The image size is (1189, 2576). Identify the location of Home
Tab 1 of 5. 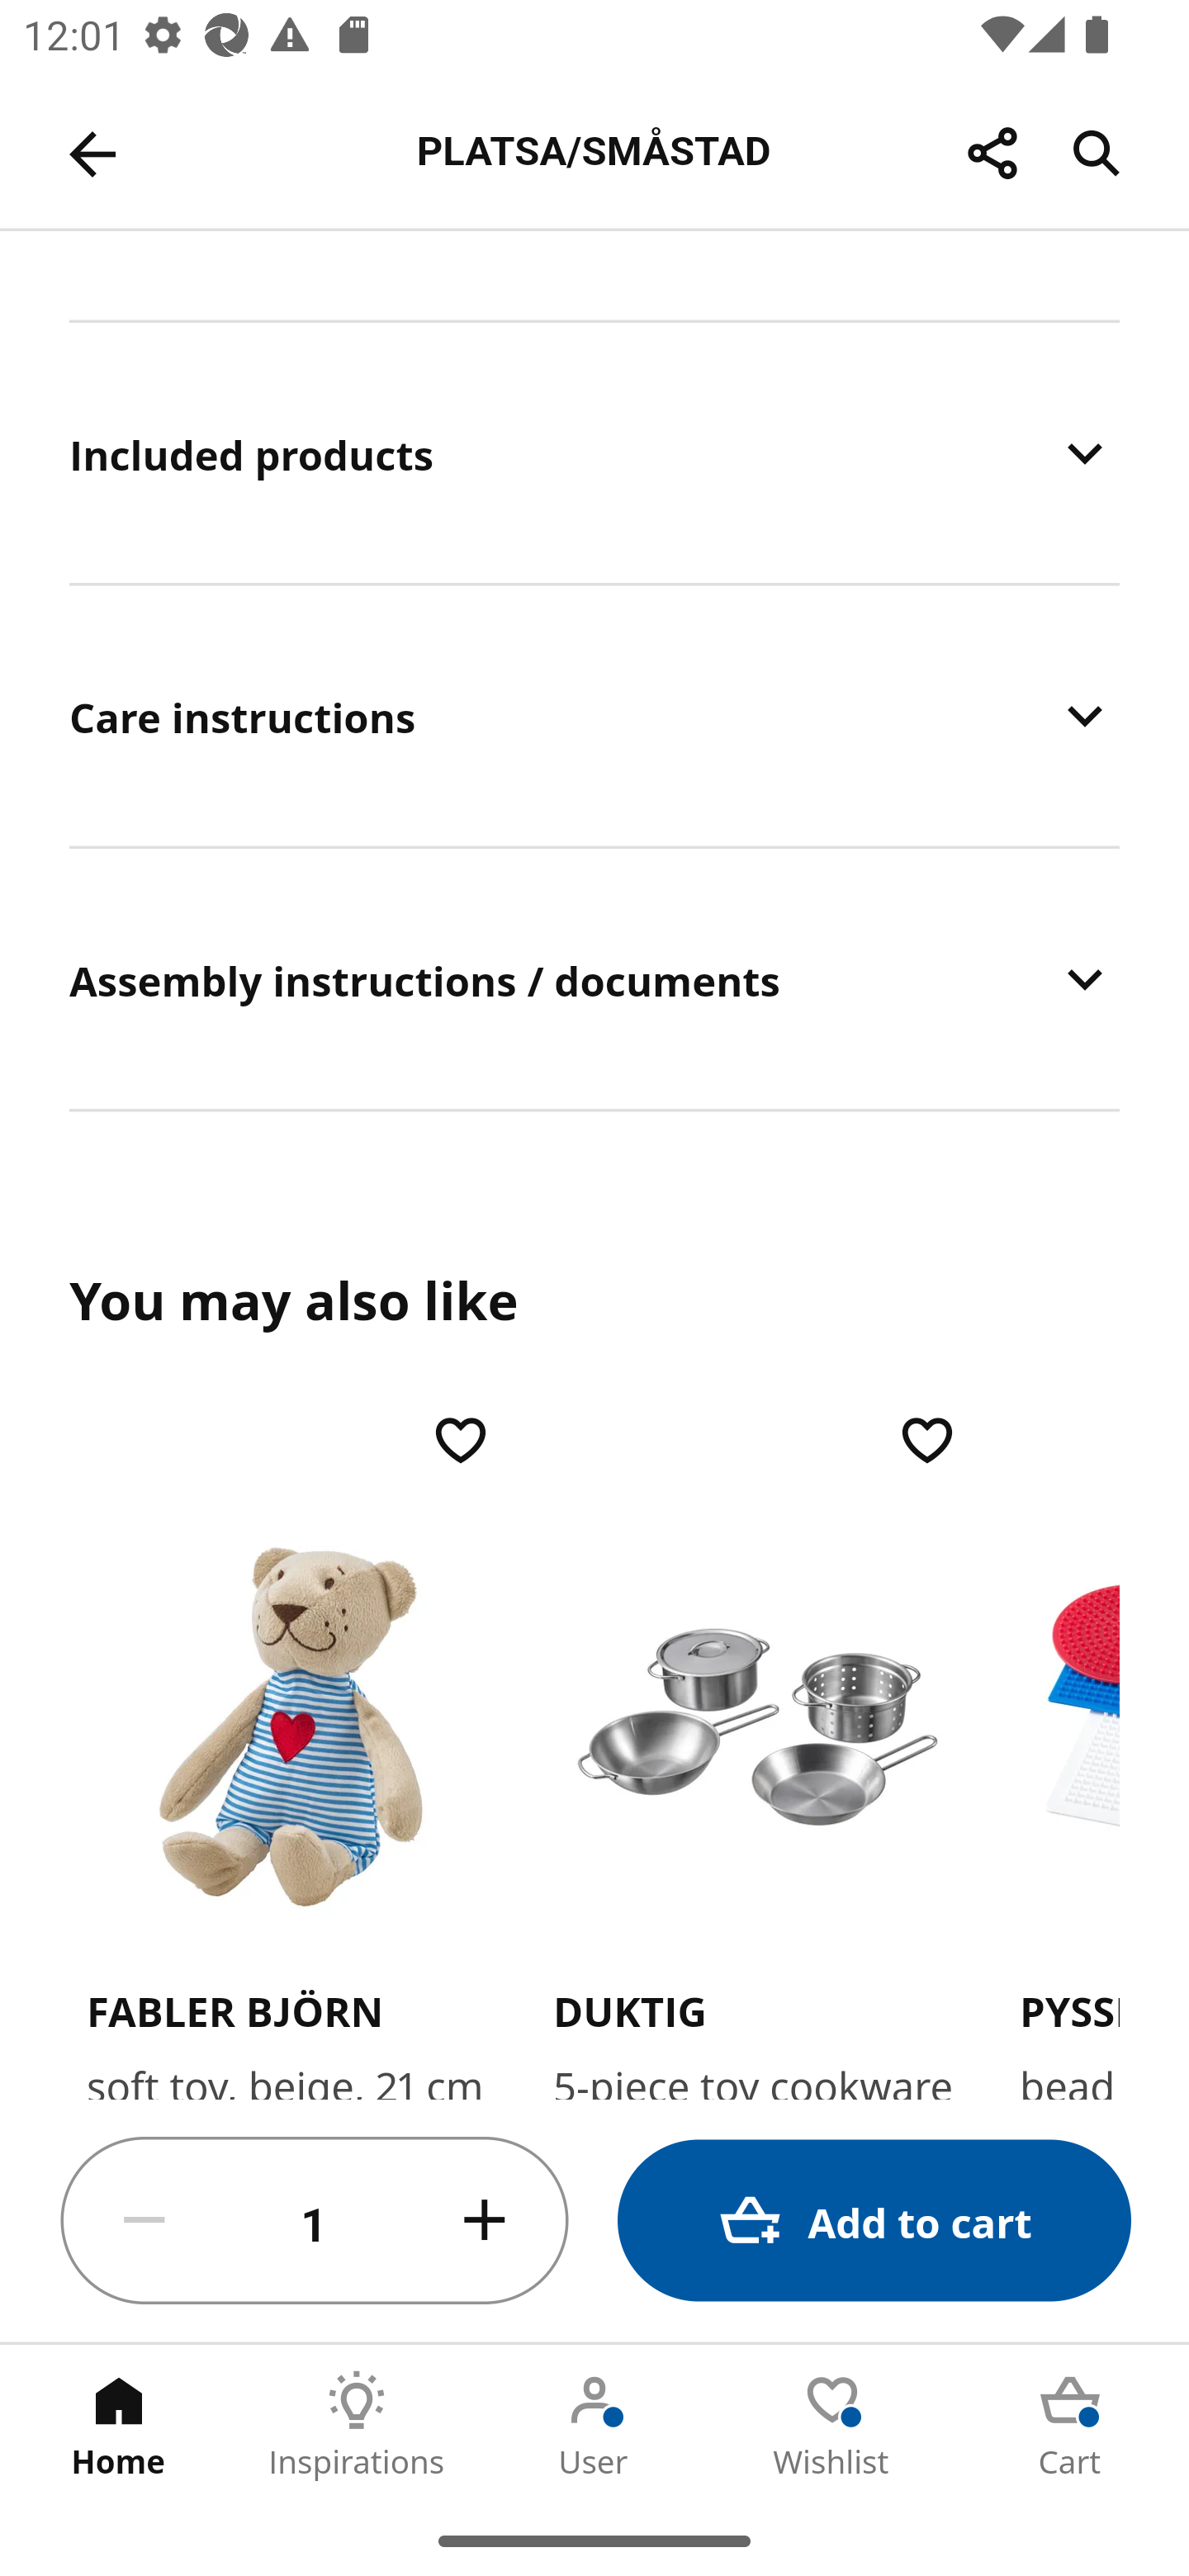
(119, 2425).